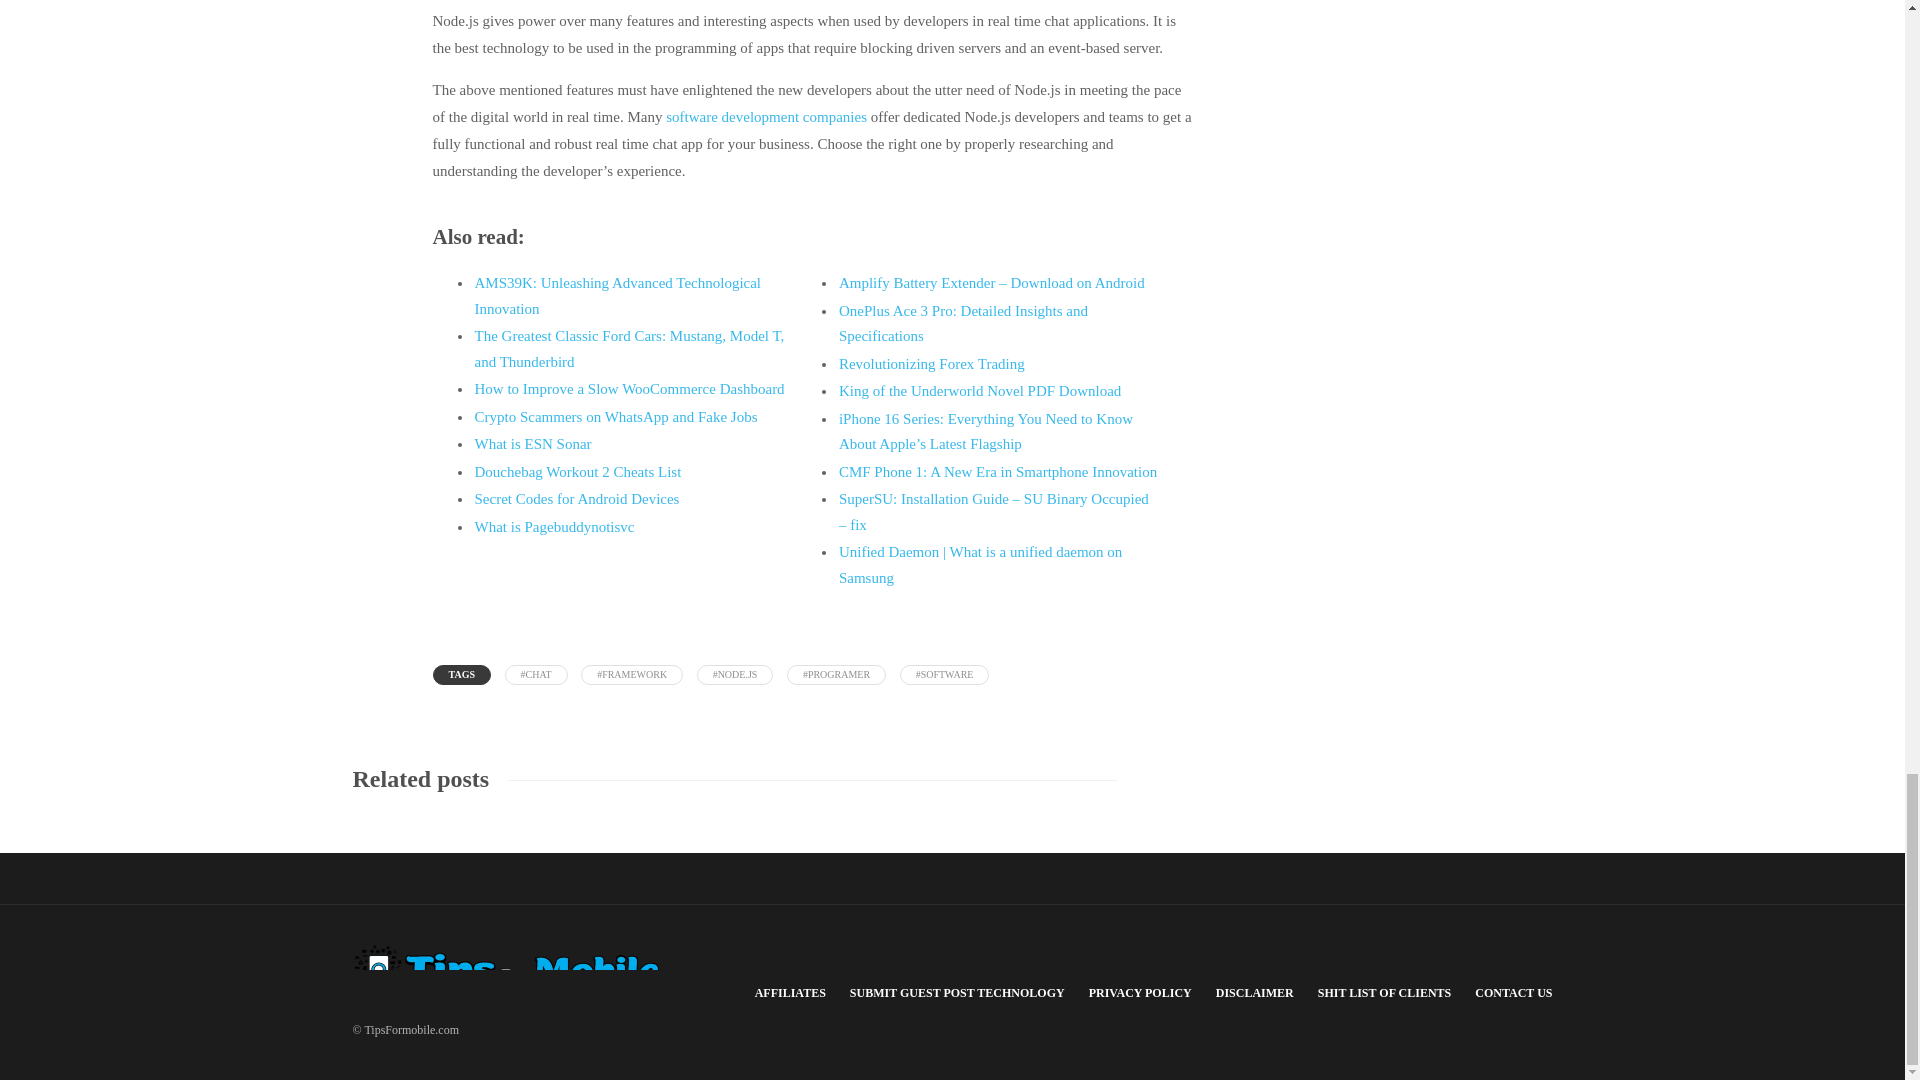  Describe the element at coordinates (766, 117) in the screenshot. I see `software development companies` at that location.